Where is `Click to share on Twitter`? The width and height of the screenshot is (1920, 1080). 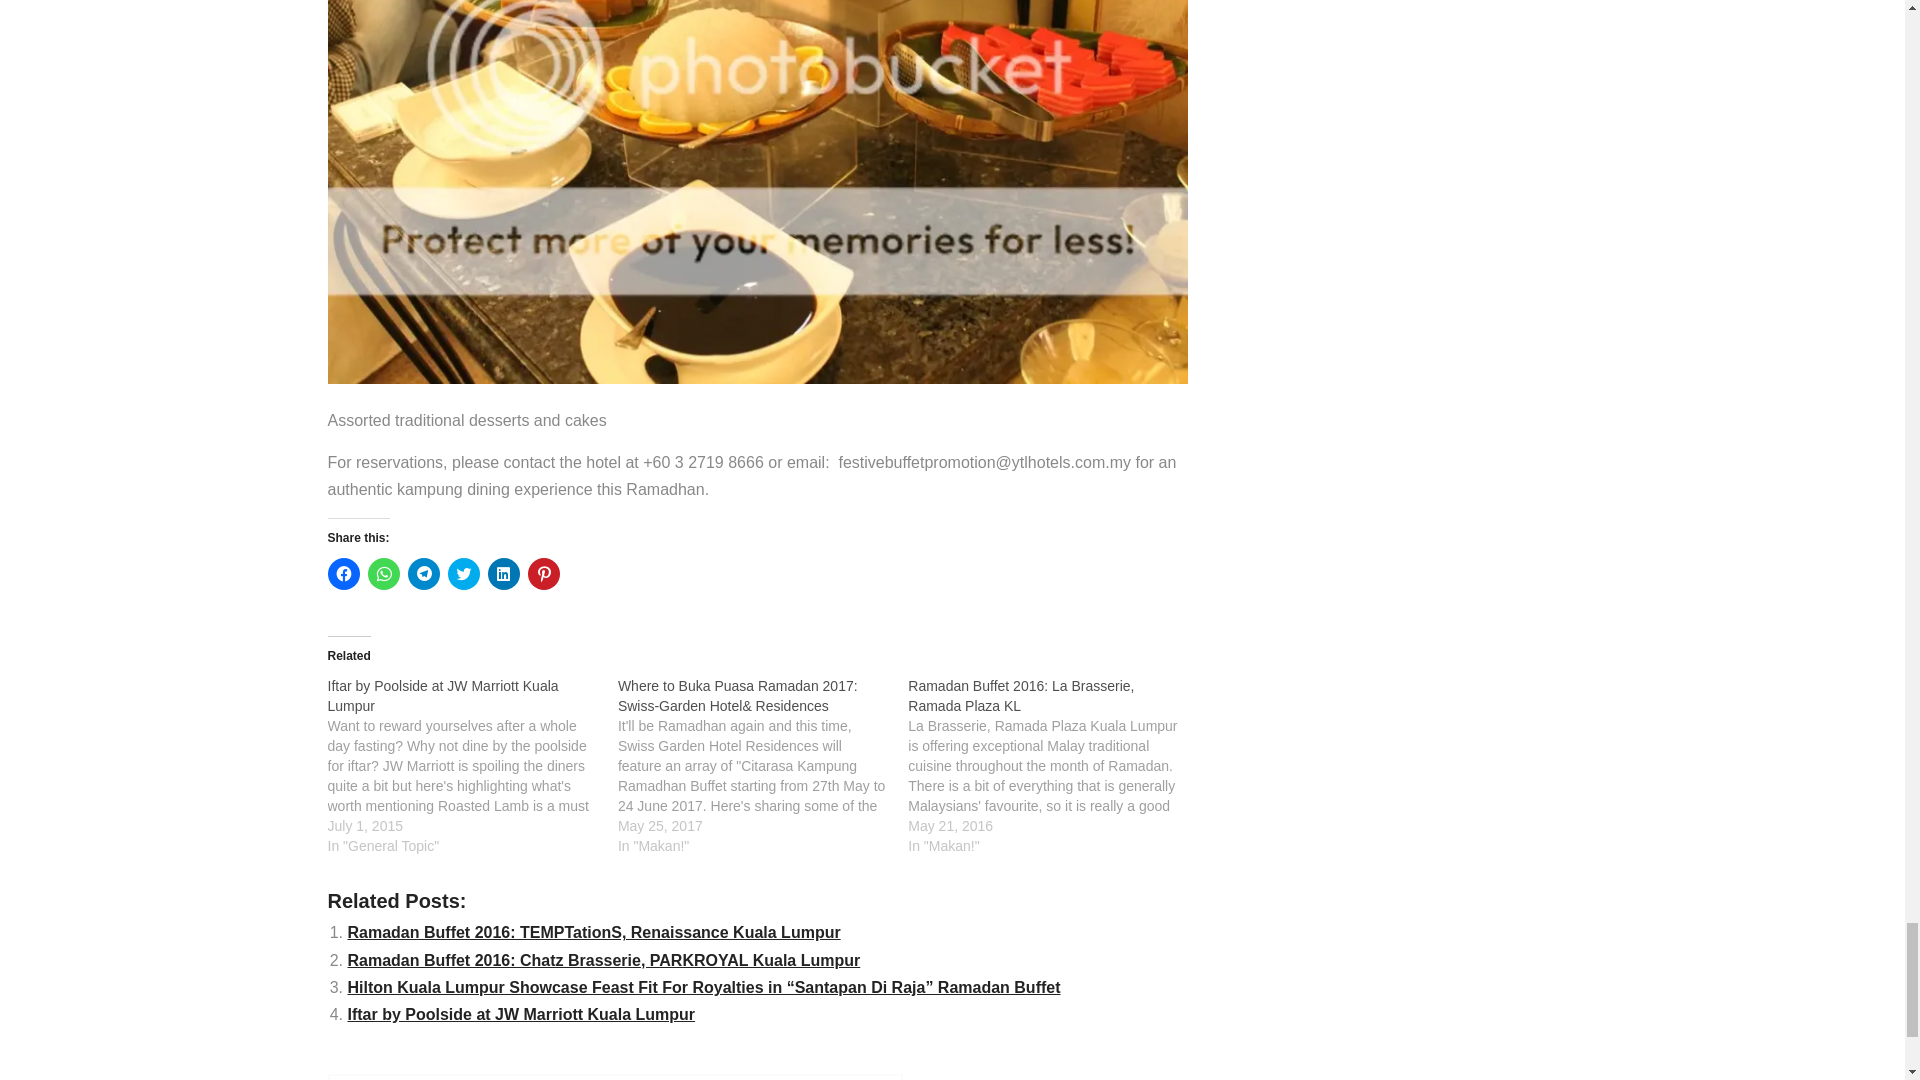
Click to share on Twitter is located at coordinates (464, 574).